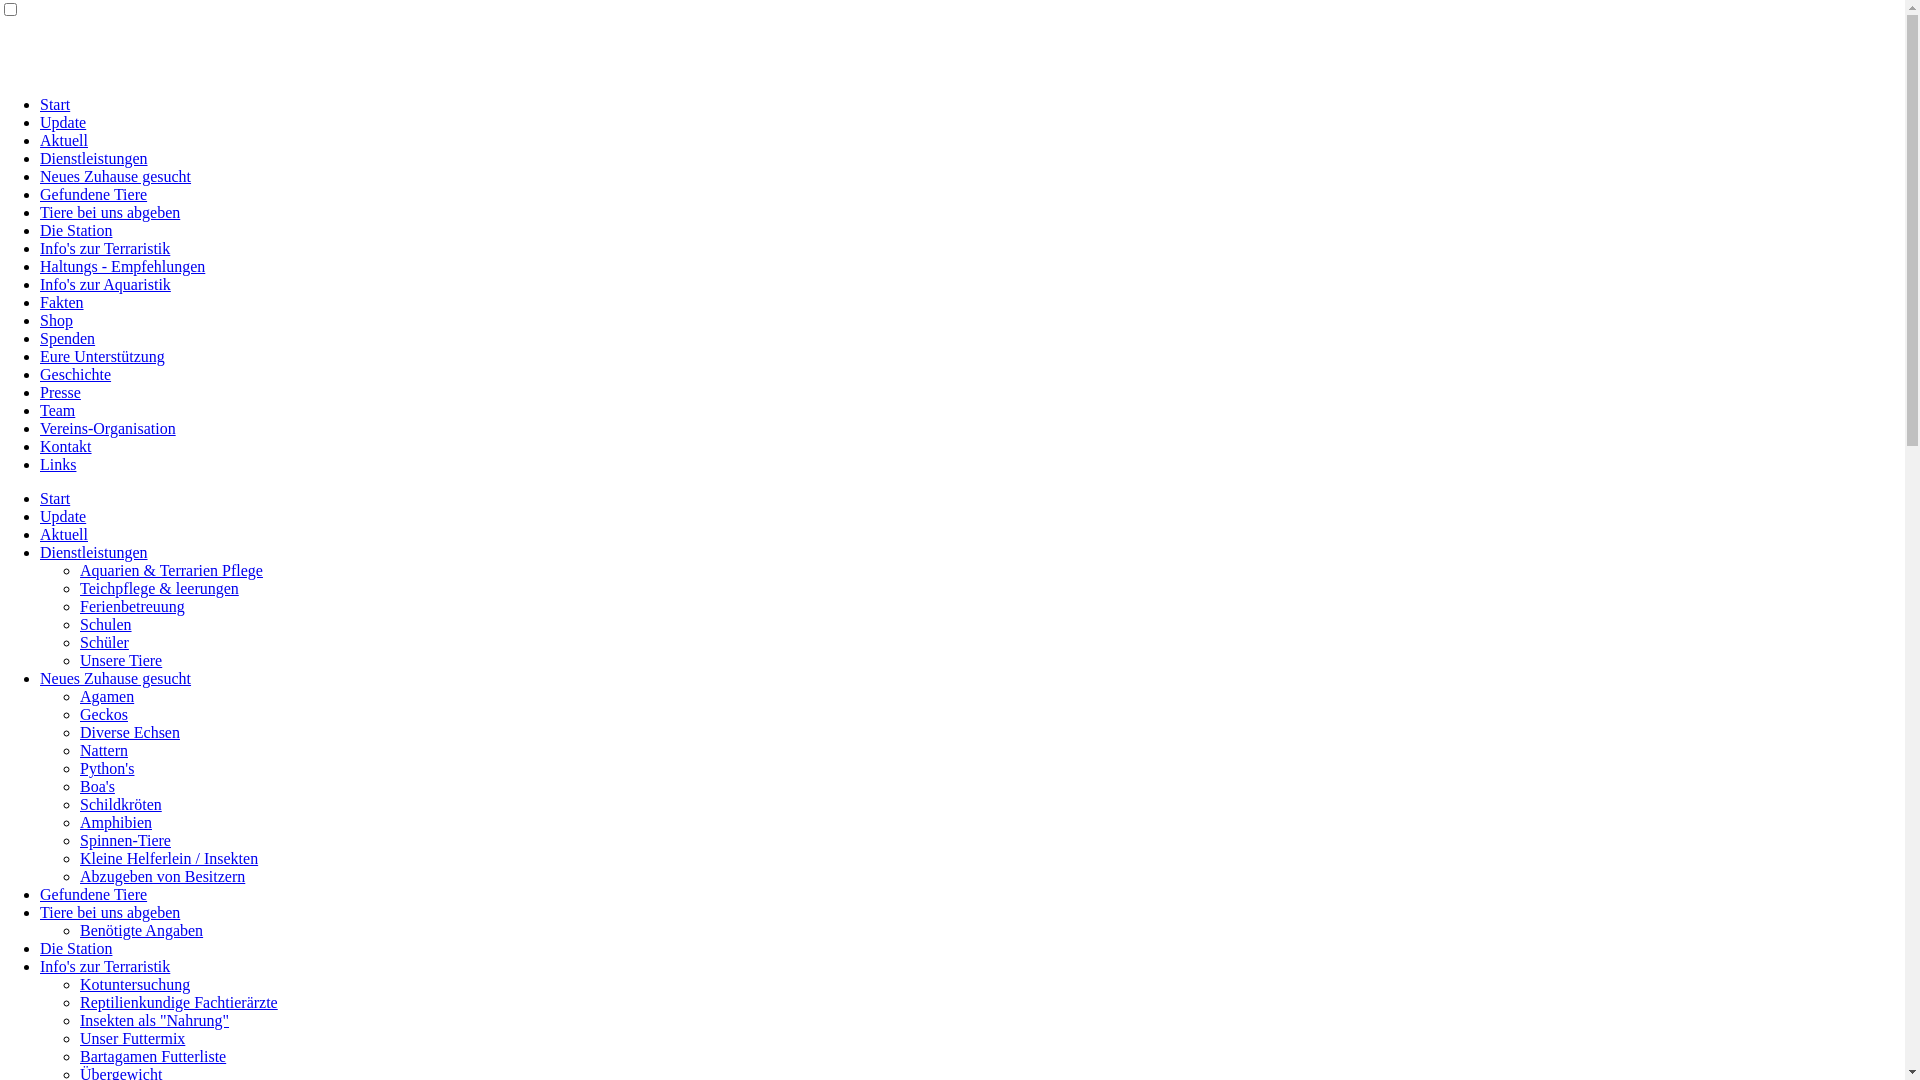  Describe the element at coordinates (122, 266) in the screenshot. I see `Haltungs - Empfehlungen` at that location.